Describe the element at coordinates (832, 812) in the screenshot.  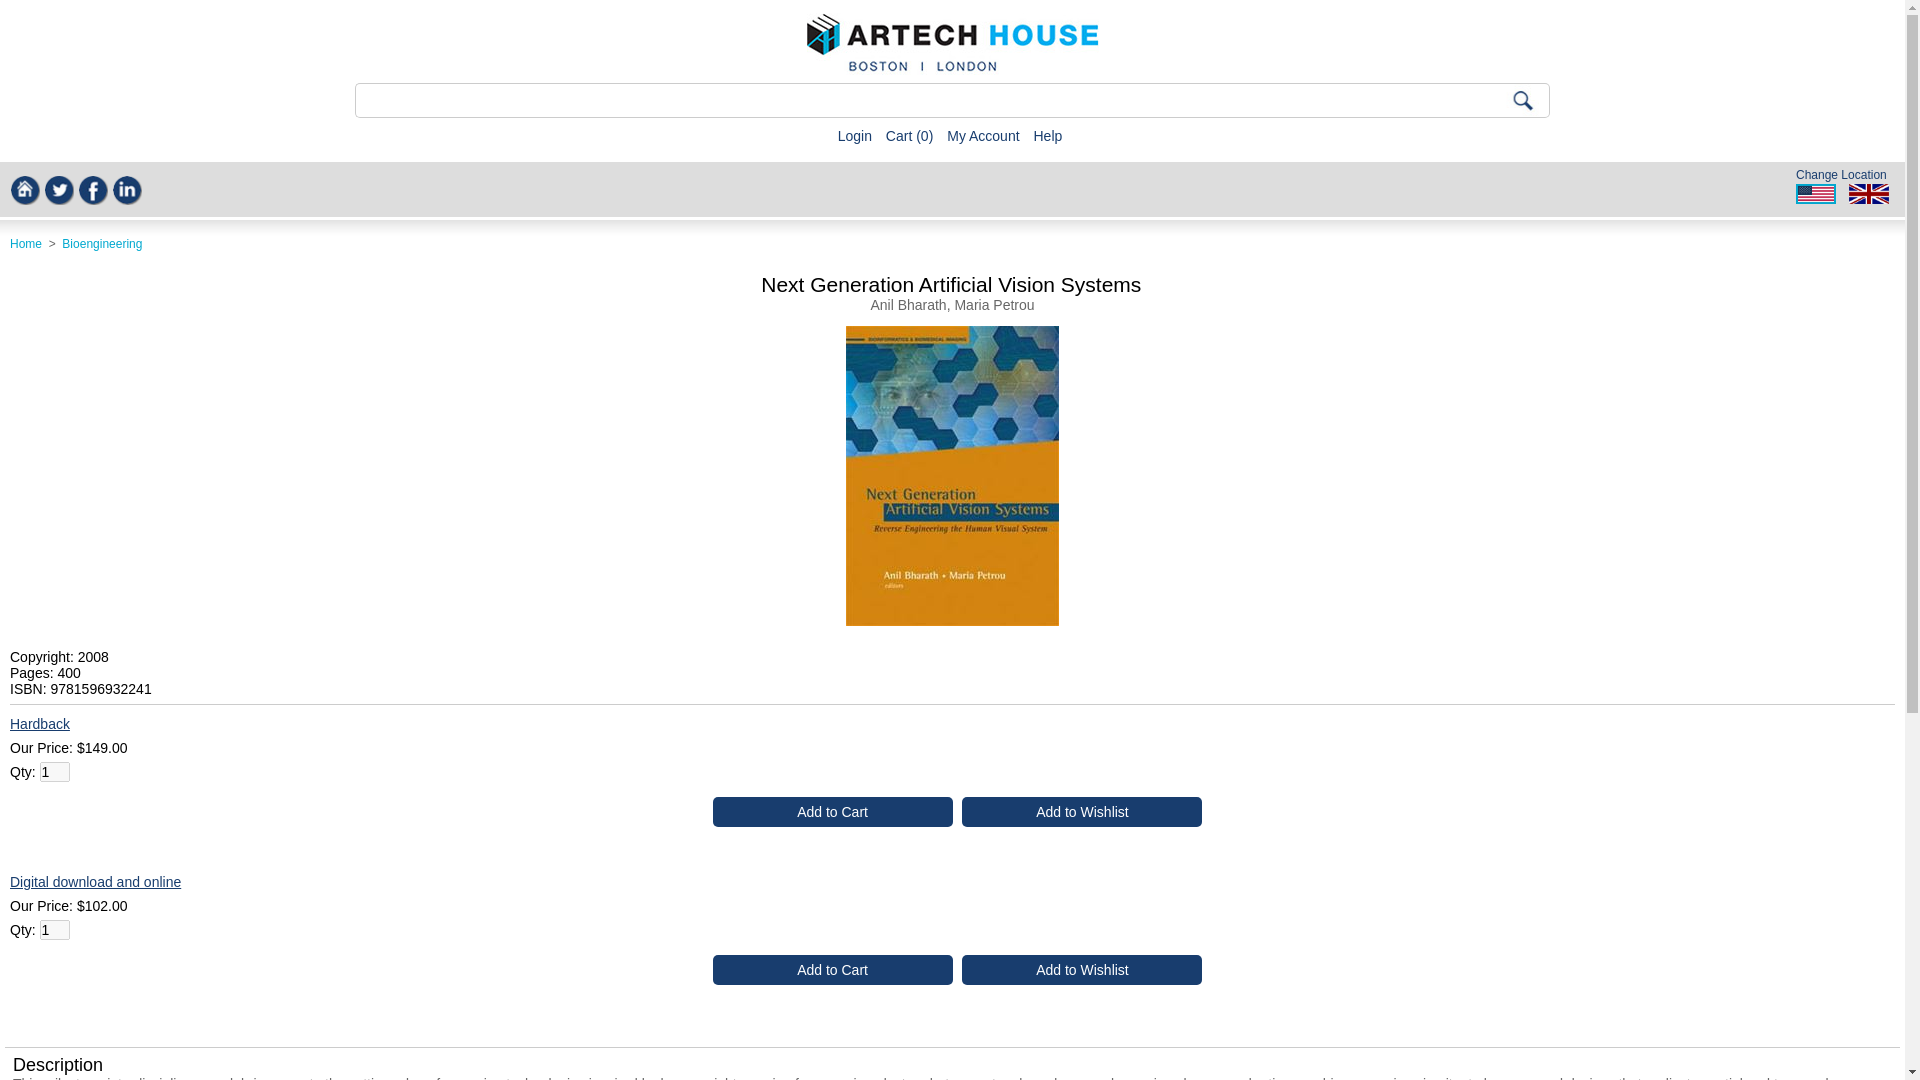
I see `Add to Cart` at that location.